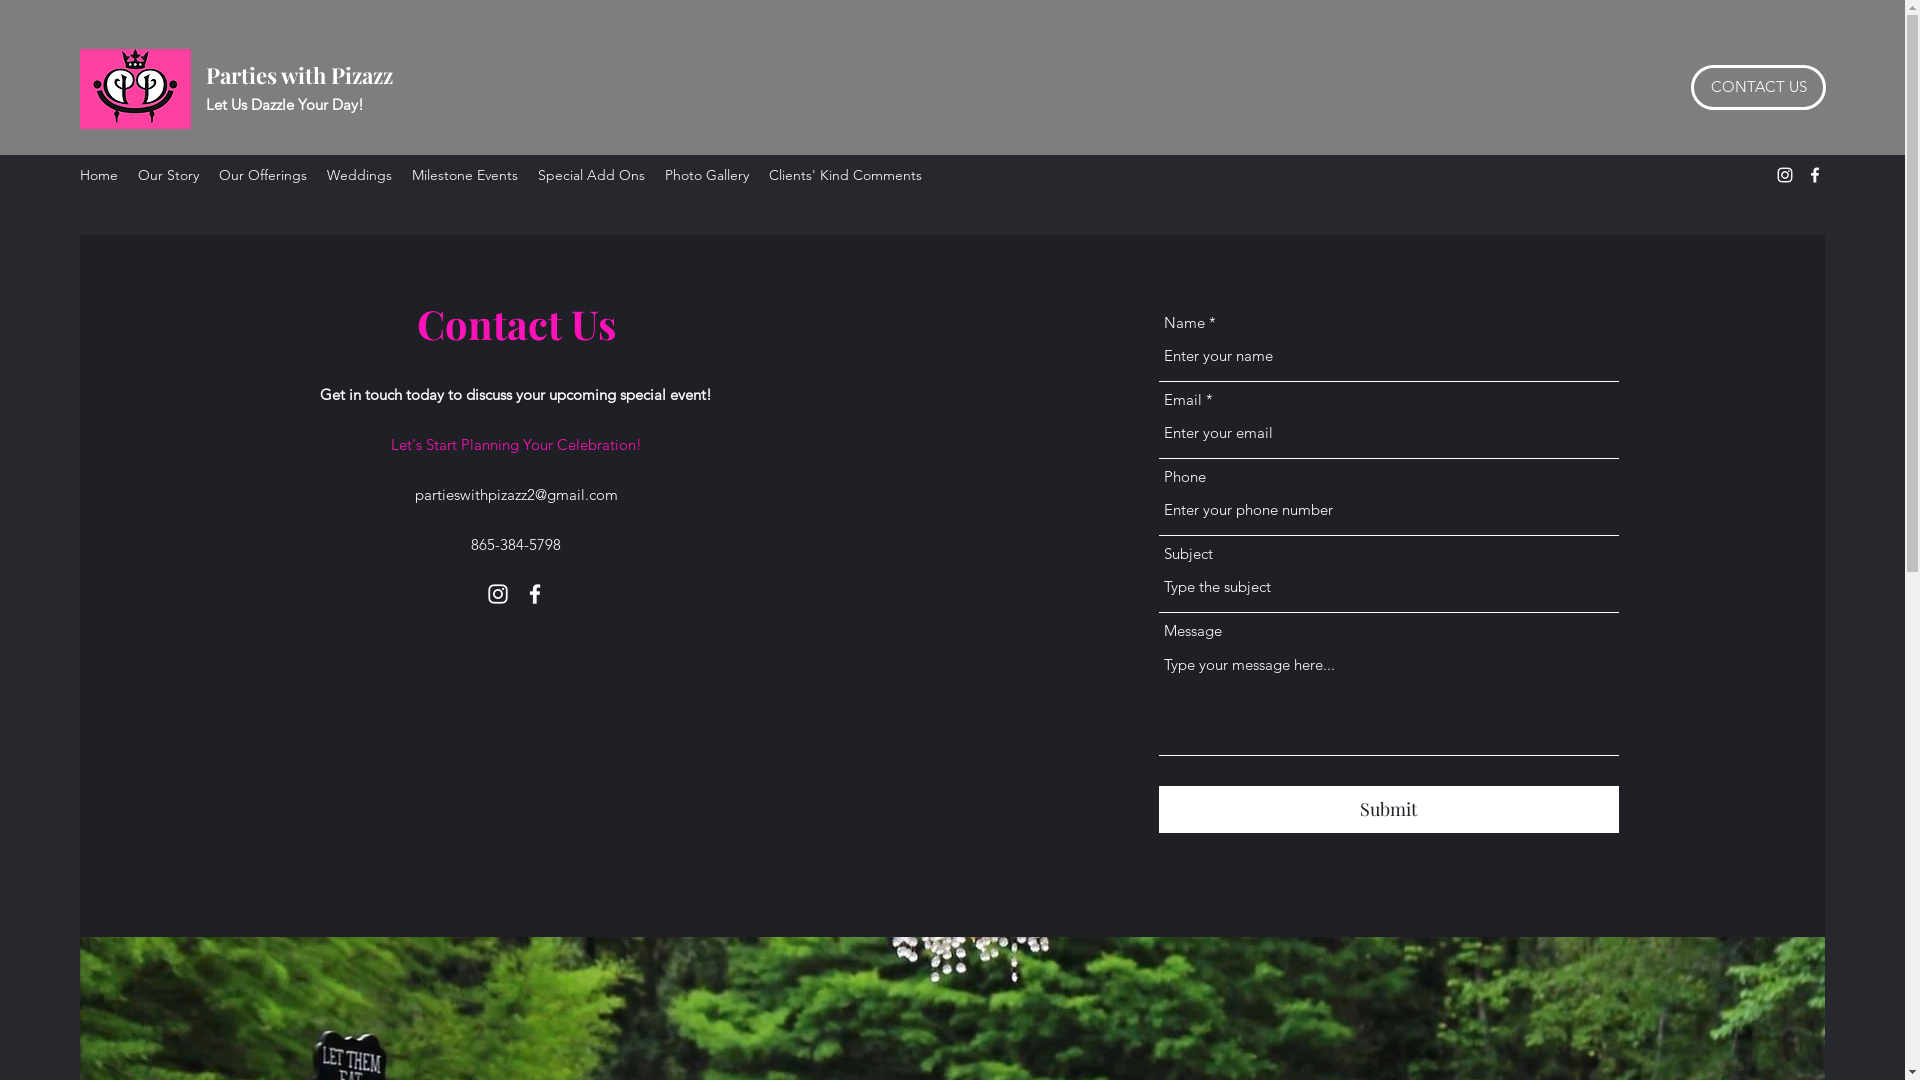 The height and width of the screenshot is (1080, 1920). Describe the element at coordinates (846, 175) in the screenshot. I see `Clients' Kind Comments` at that location.